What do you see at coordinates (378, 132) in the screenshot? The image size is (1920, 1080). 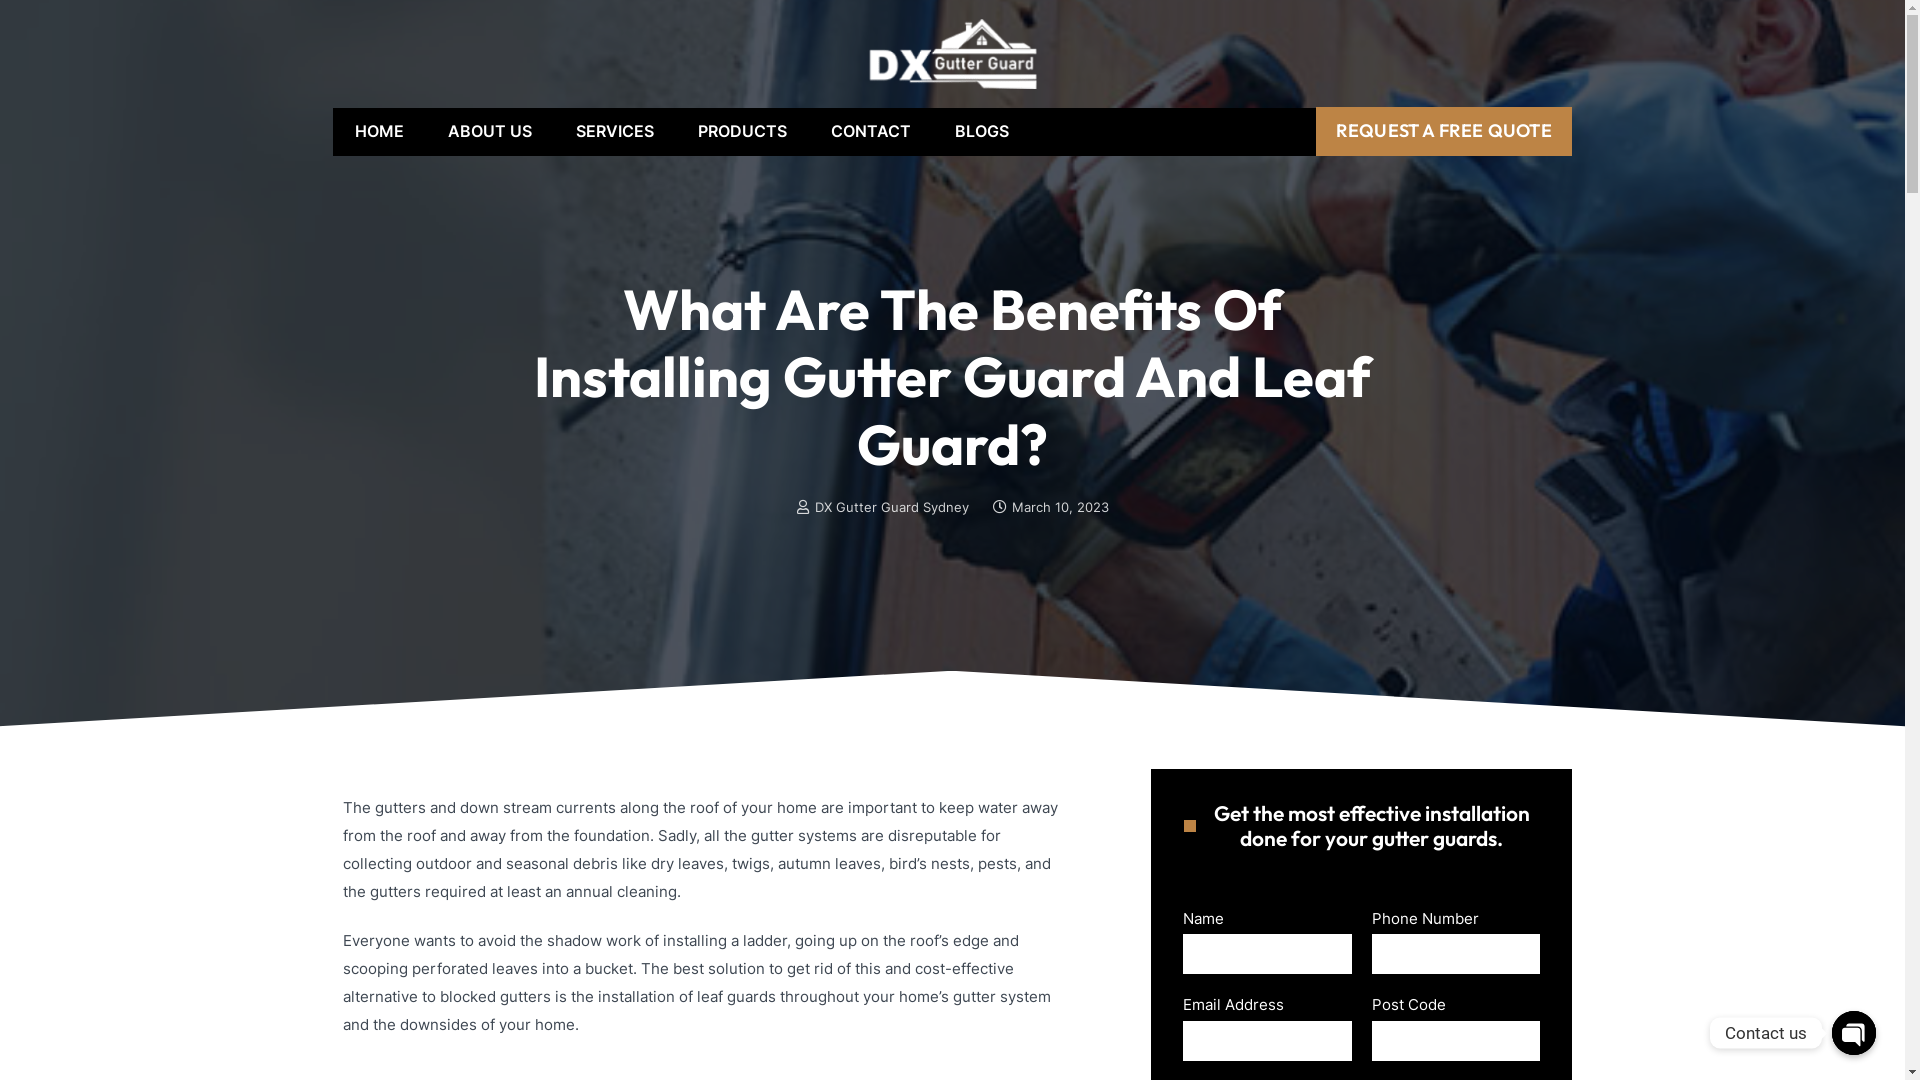 I see `HOME` at bounding box center [378, 132].